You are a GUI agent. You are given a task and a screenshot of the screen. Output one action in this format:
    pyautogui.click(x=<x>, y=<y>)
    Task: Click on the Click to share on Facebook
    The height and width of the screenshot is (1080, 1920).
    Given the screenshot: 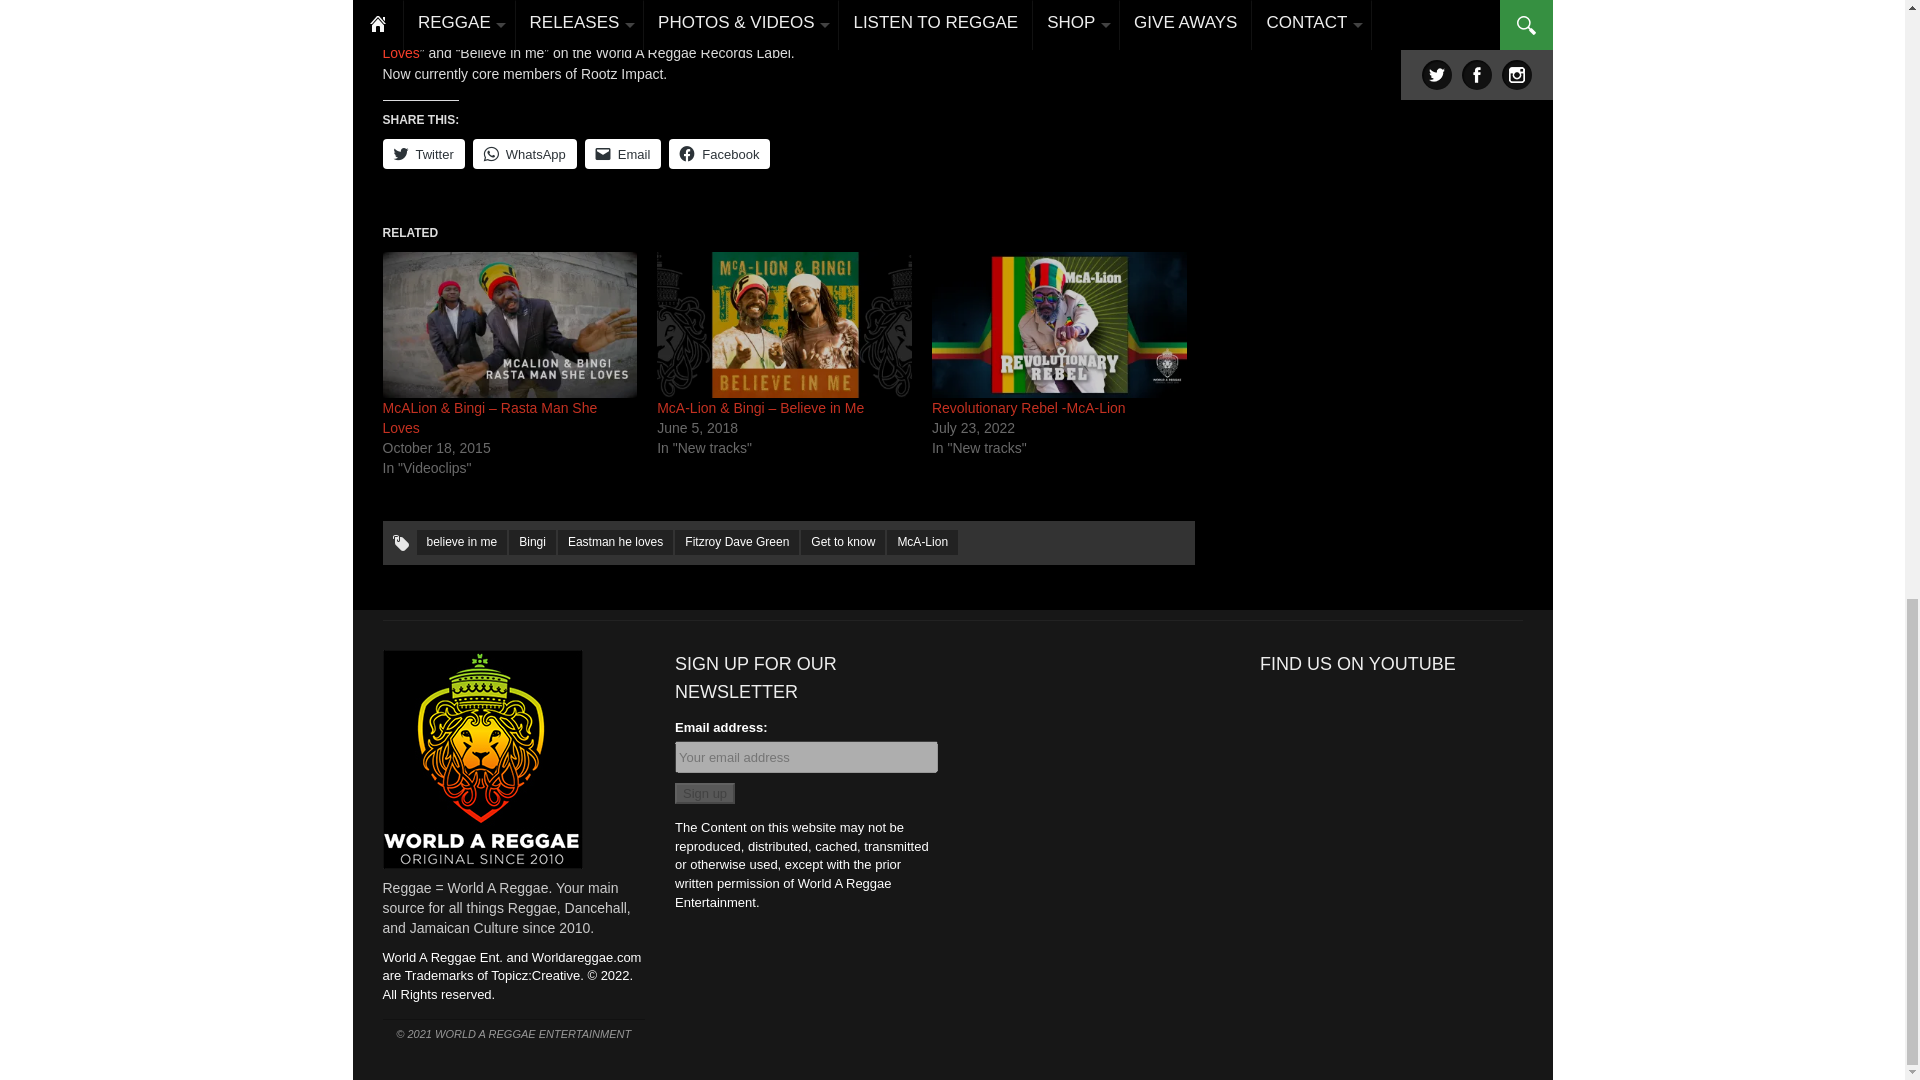 What is the action you would take?
    pyautogui.click(x=718, y=154)
    